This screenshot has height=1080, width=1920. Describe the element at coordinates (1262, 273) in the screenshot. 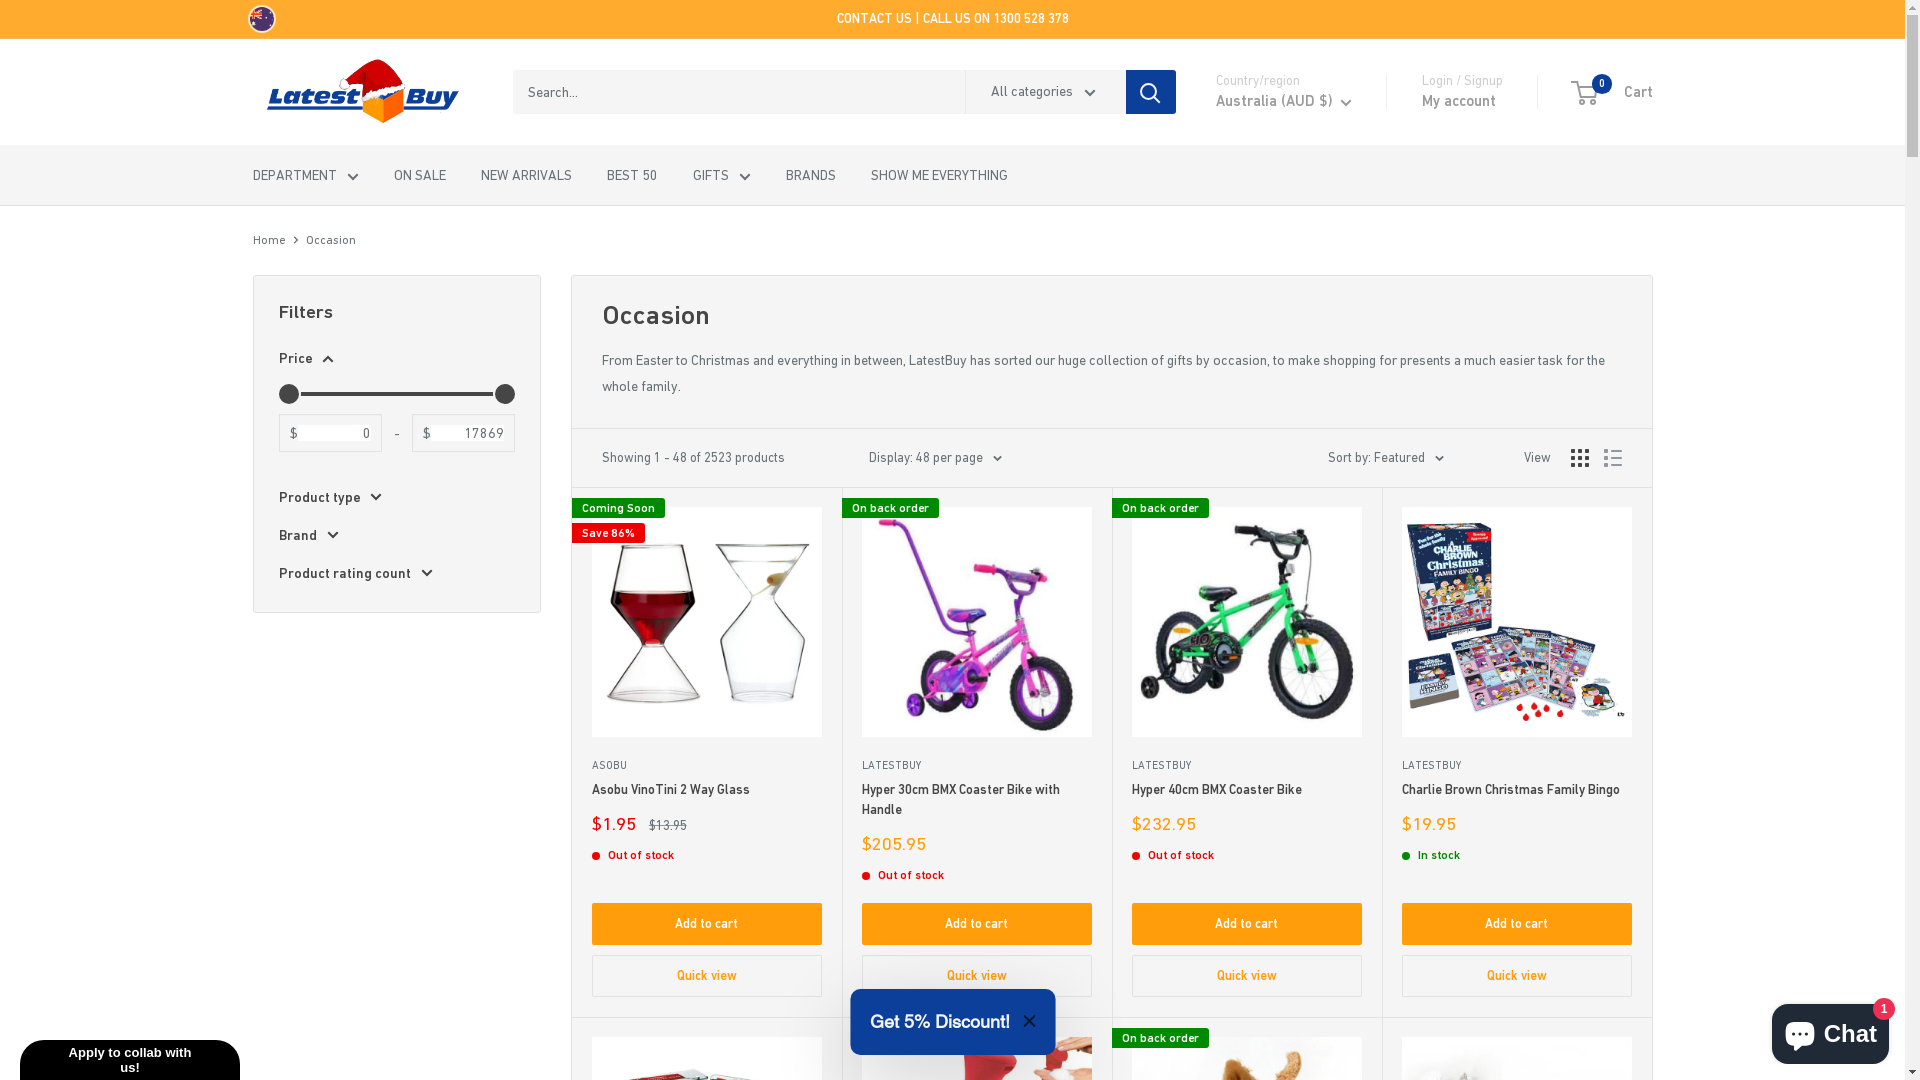

I see `BR` at that location.